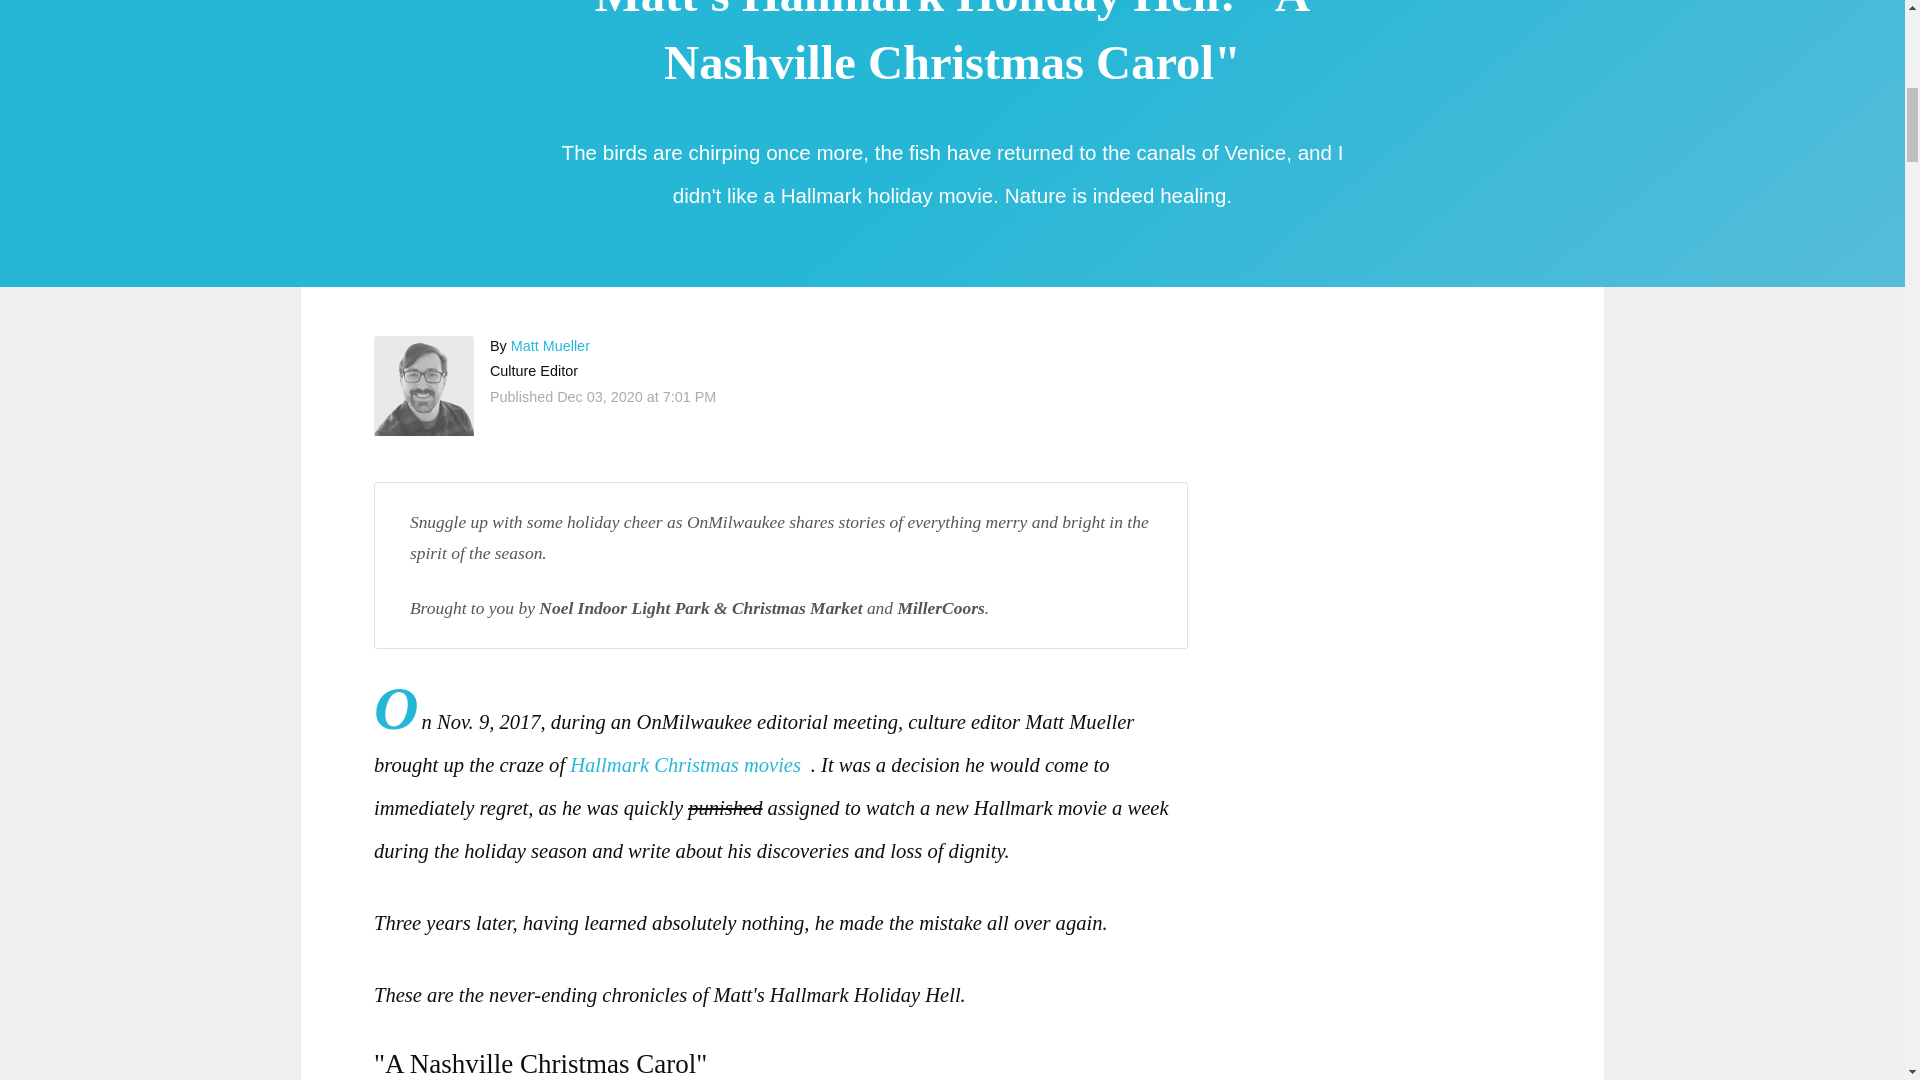 This screenshot has height=1080, width=1920. What do you see at coordinates (940, 608) in the screenshot?
I see `MillerCoors` at bounding box center [940, 608].